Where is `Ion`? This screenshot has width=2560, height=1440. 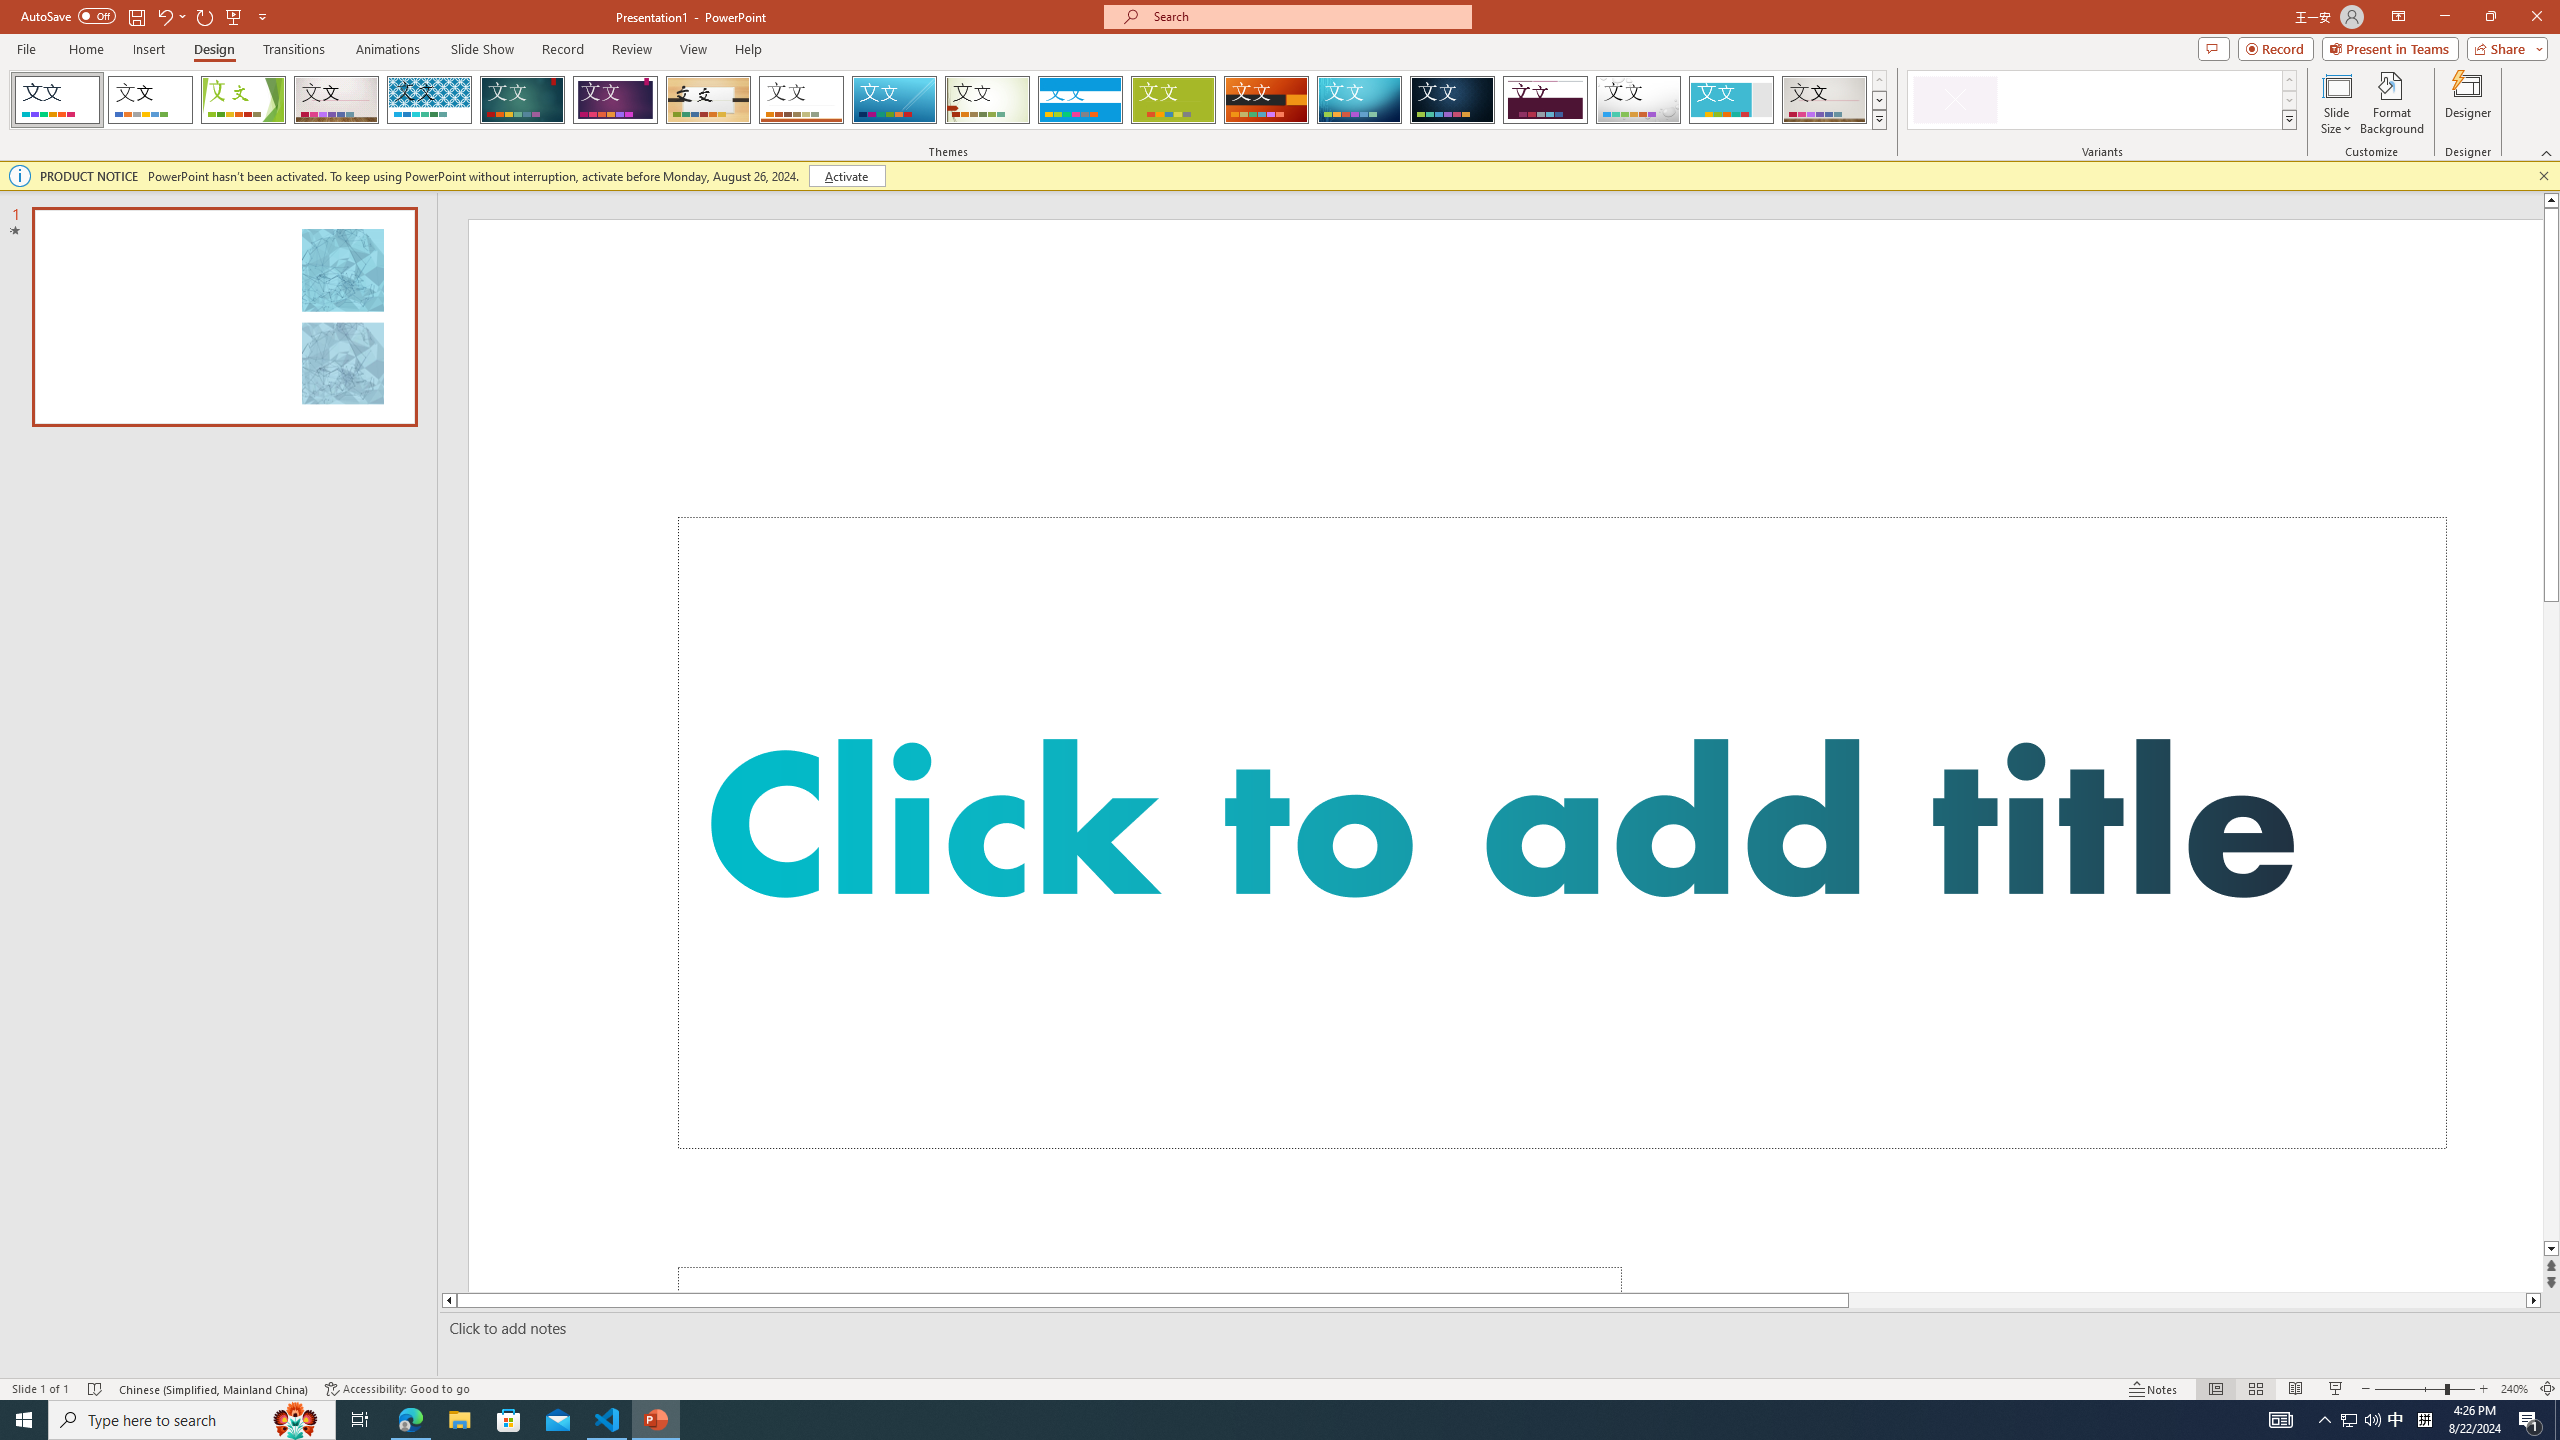 Ion is located at coordinates (522, 100).